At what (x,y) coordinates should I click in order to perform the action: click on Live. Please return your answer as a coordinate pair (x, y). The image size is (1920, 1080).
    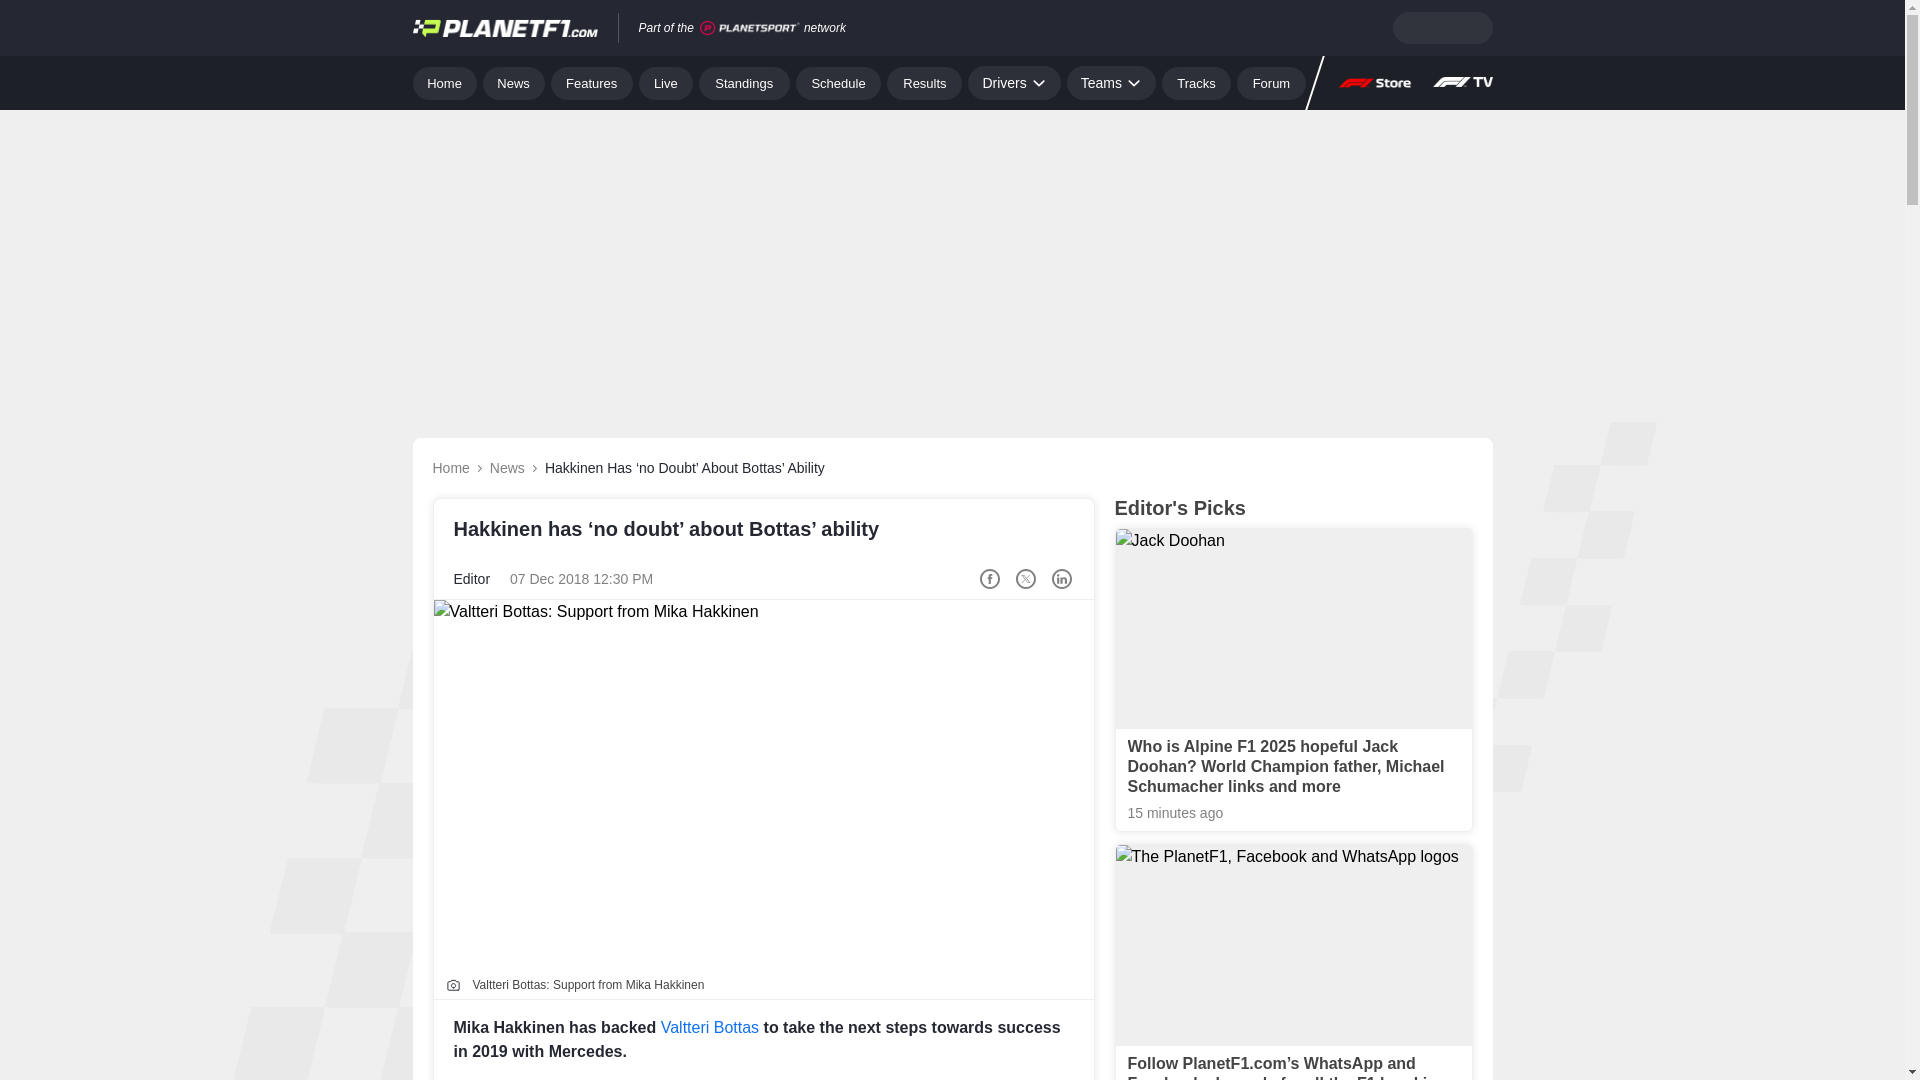
    Looking at the image, I should click on (666, 82).